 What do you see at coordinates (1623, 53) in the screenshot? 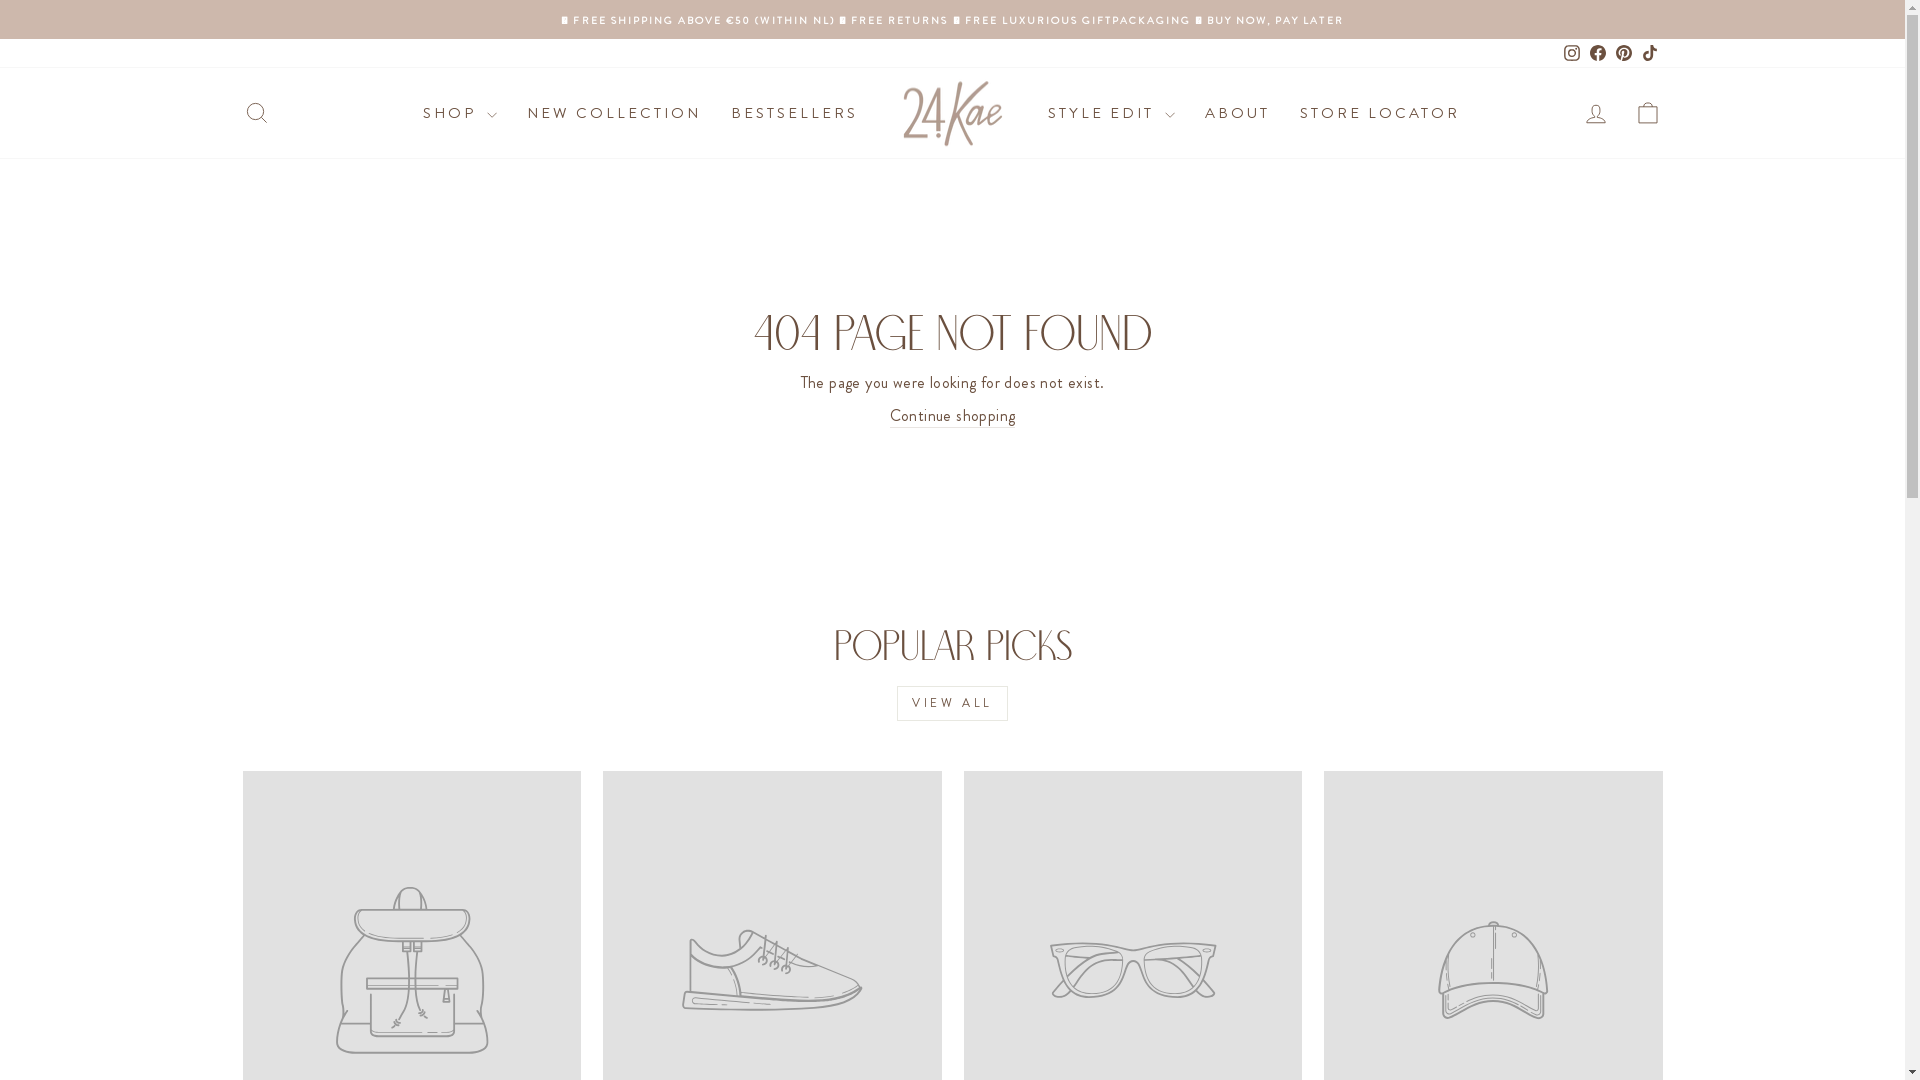
I see `Pinterest` at bounding box center [1623, 53].